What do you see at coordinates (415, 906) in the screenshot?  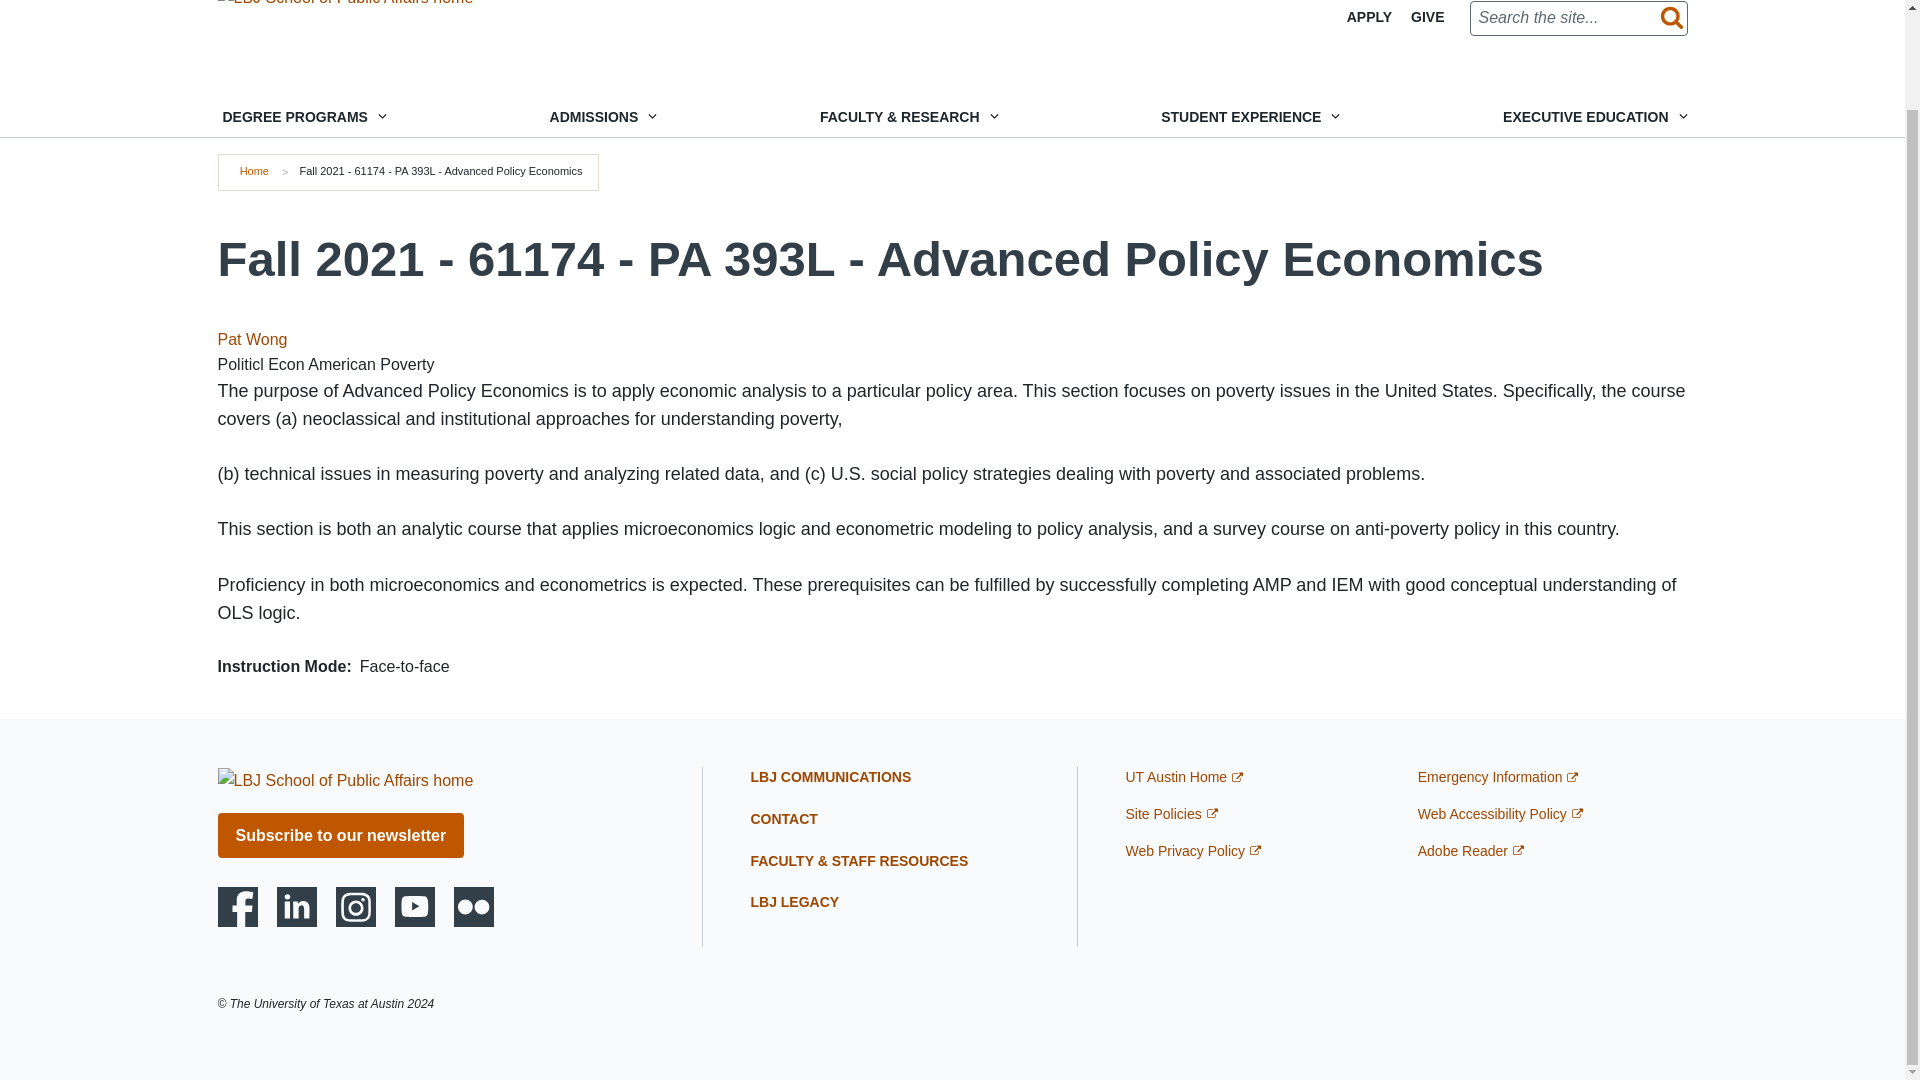 I see `YoutubeSee us on Youtube` at bounding box center [415, 906].